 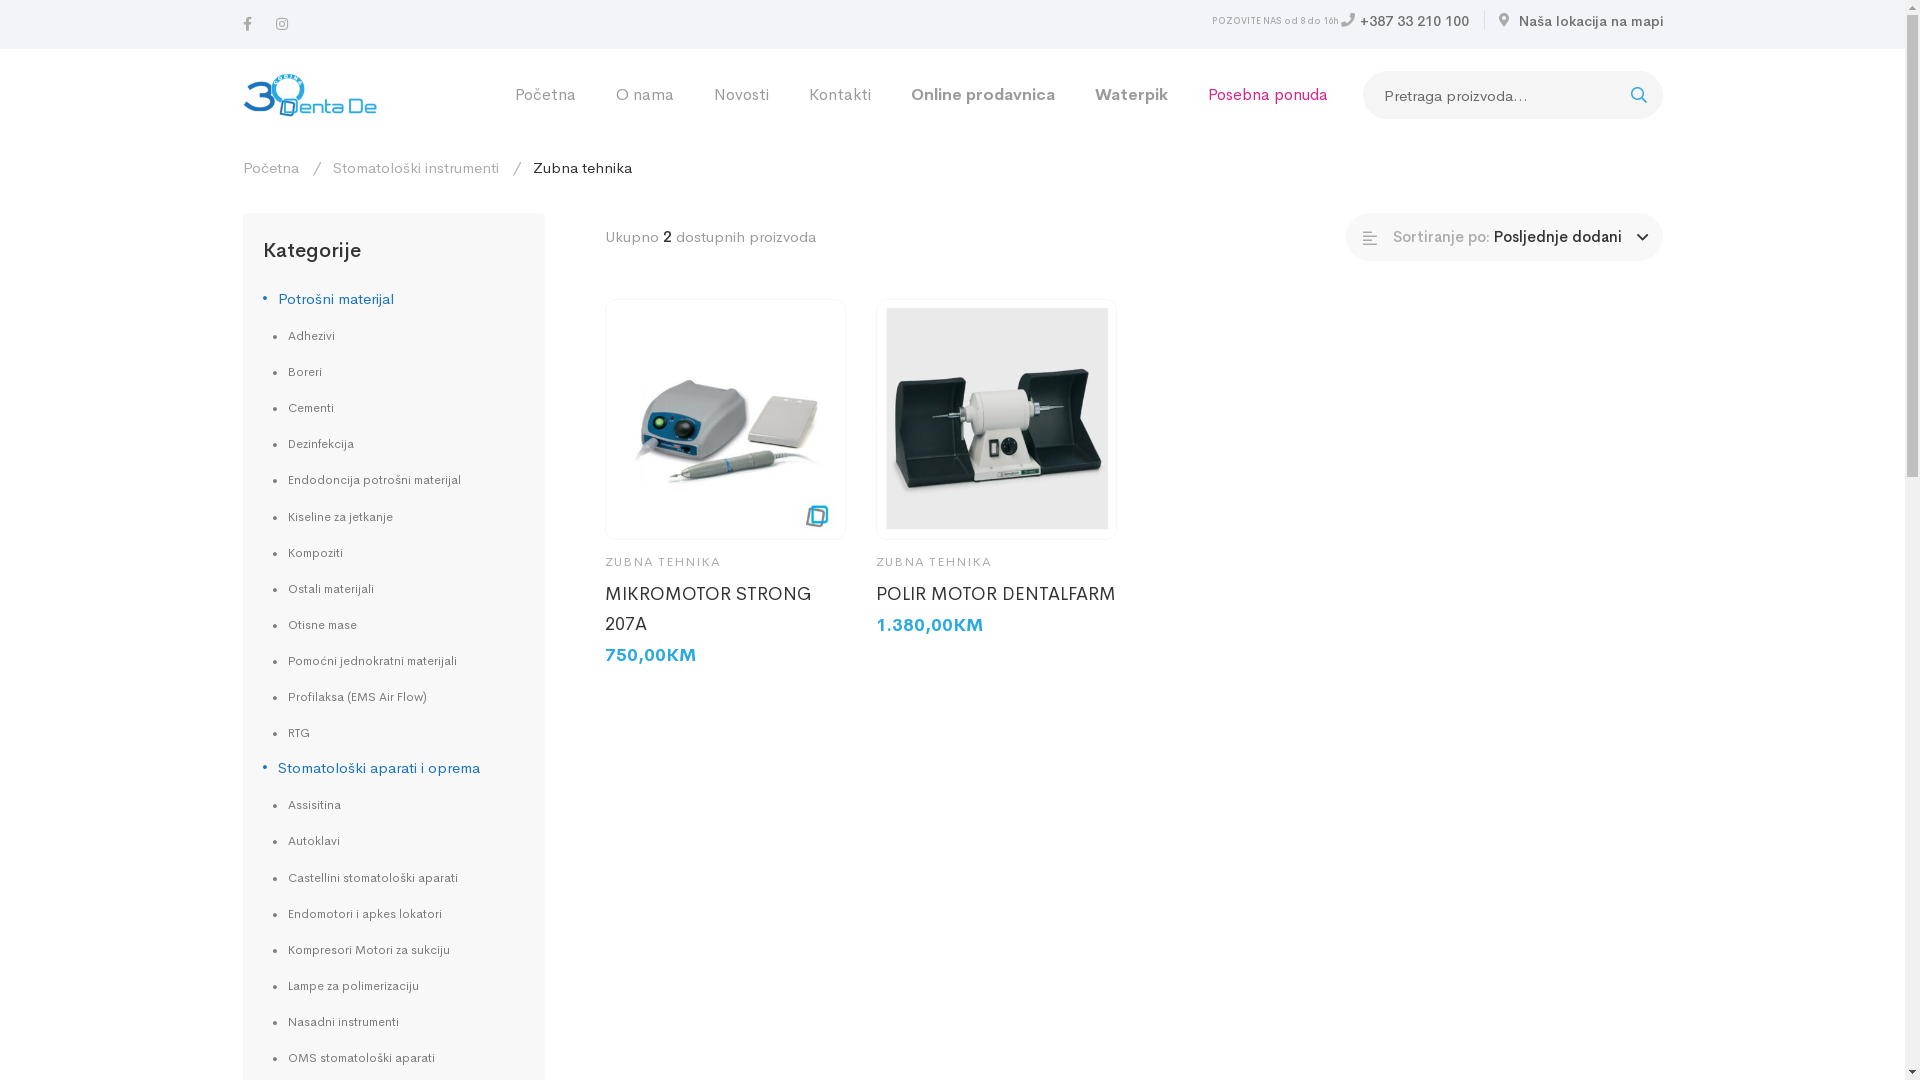 What do you see at coordinates (839, 95) in the screenshot?
I see `Kontakti` at bounding box center [839, 95].